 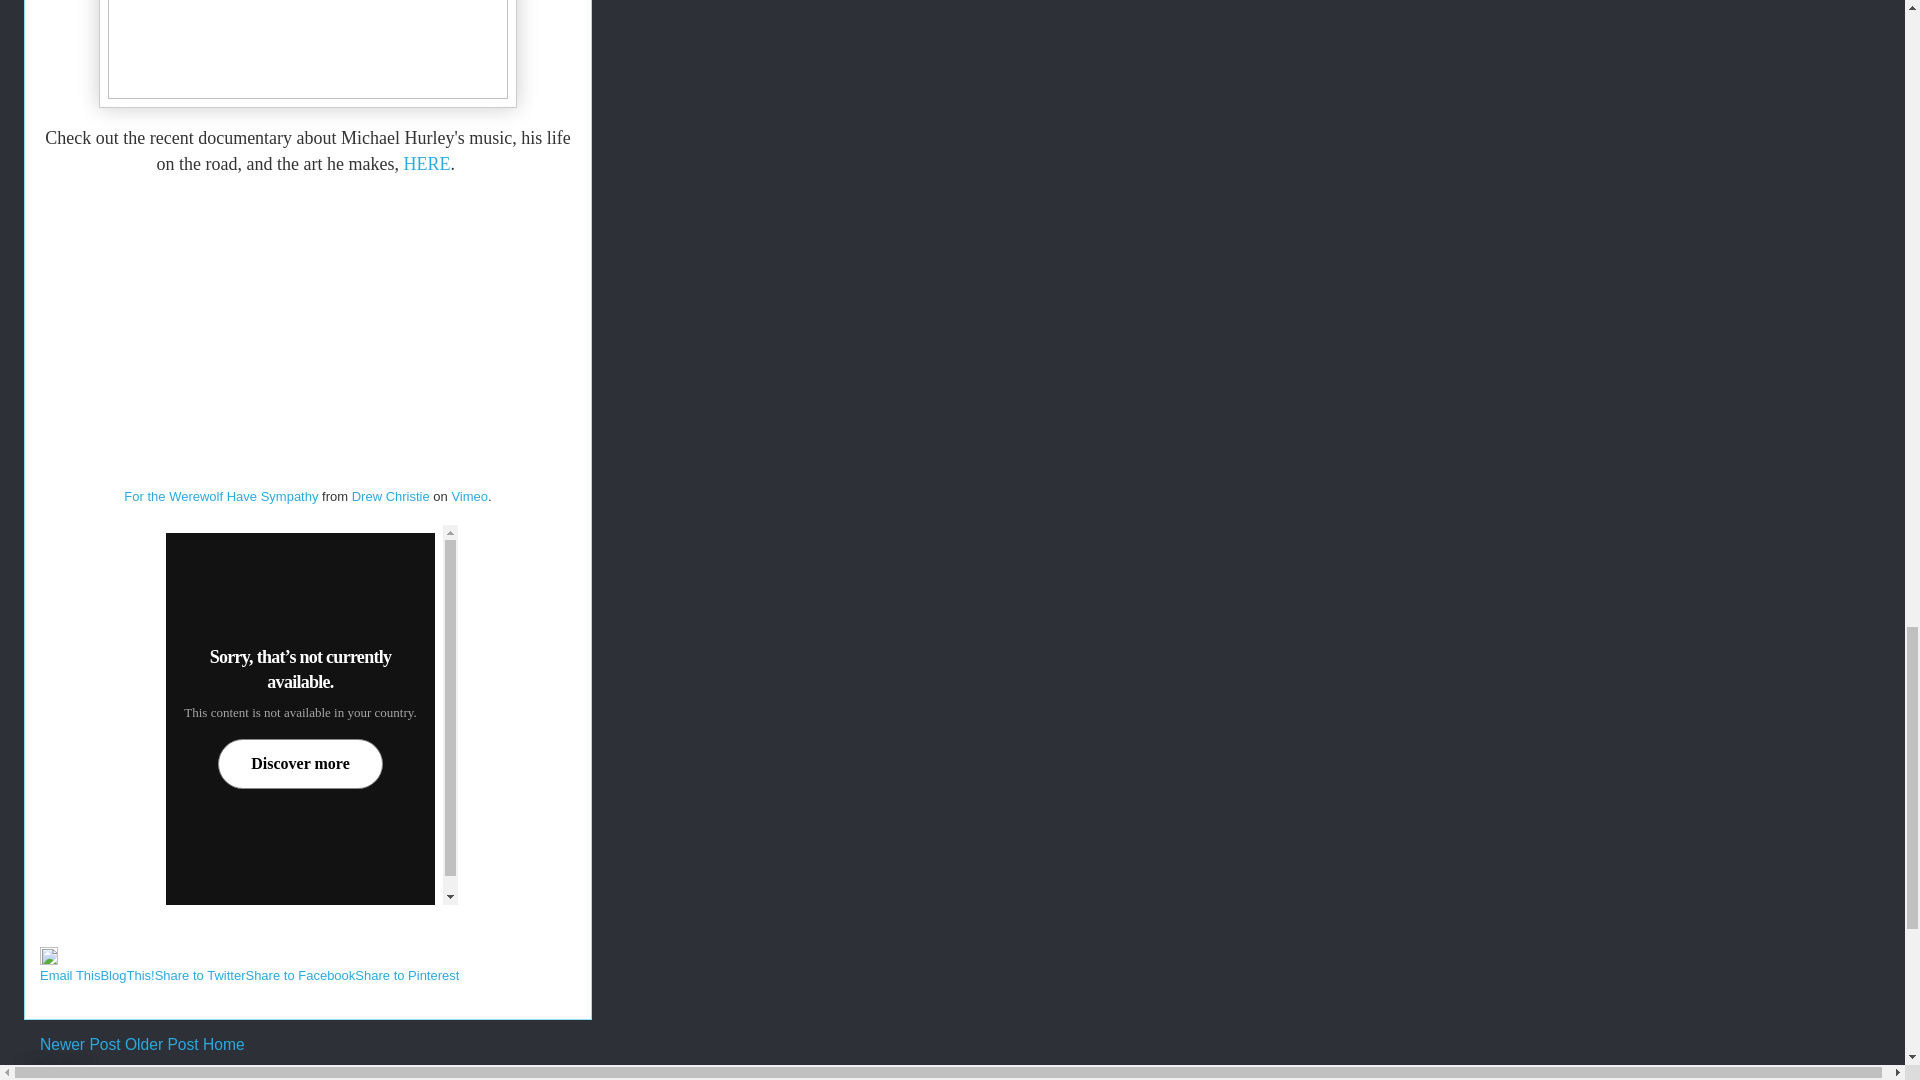 I want to click on Drew Christie, so click(x=390, y=496).